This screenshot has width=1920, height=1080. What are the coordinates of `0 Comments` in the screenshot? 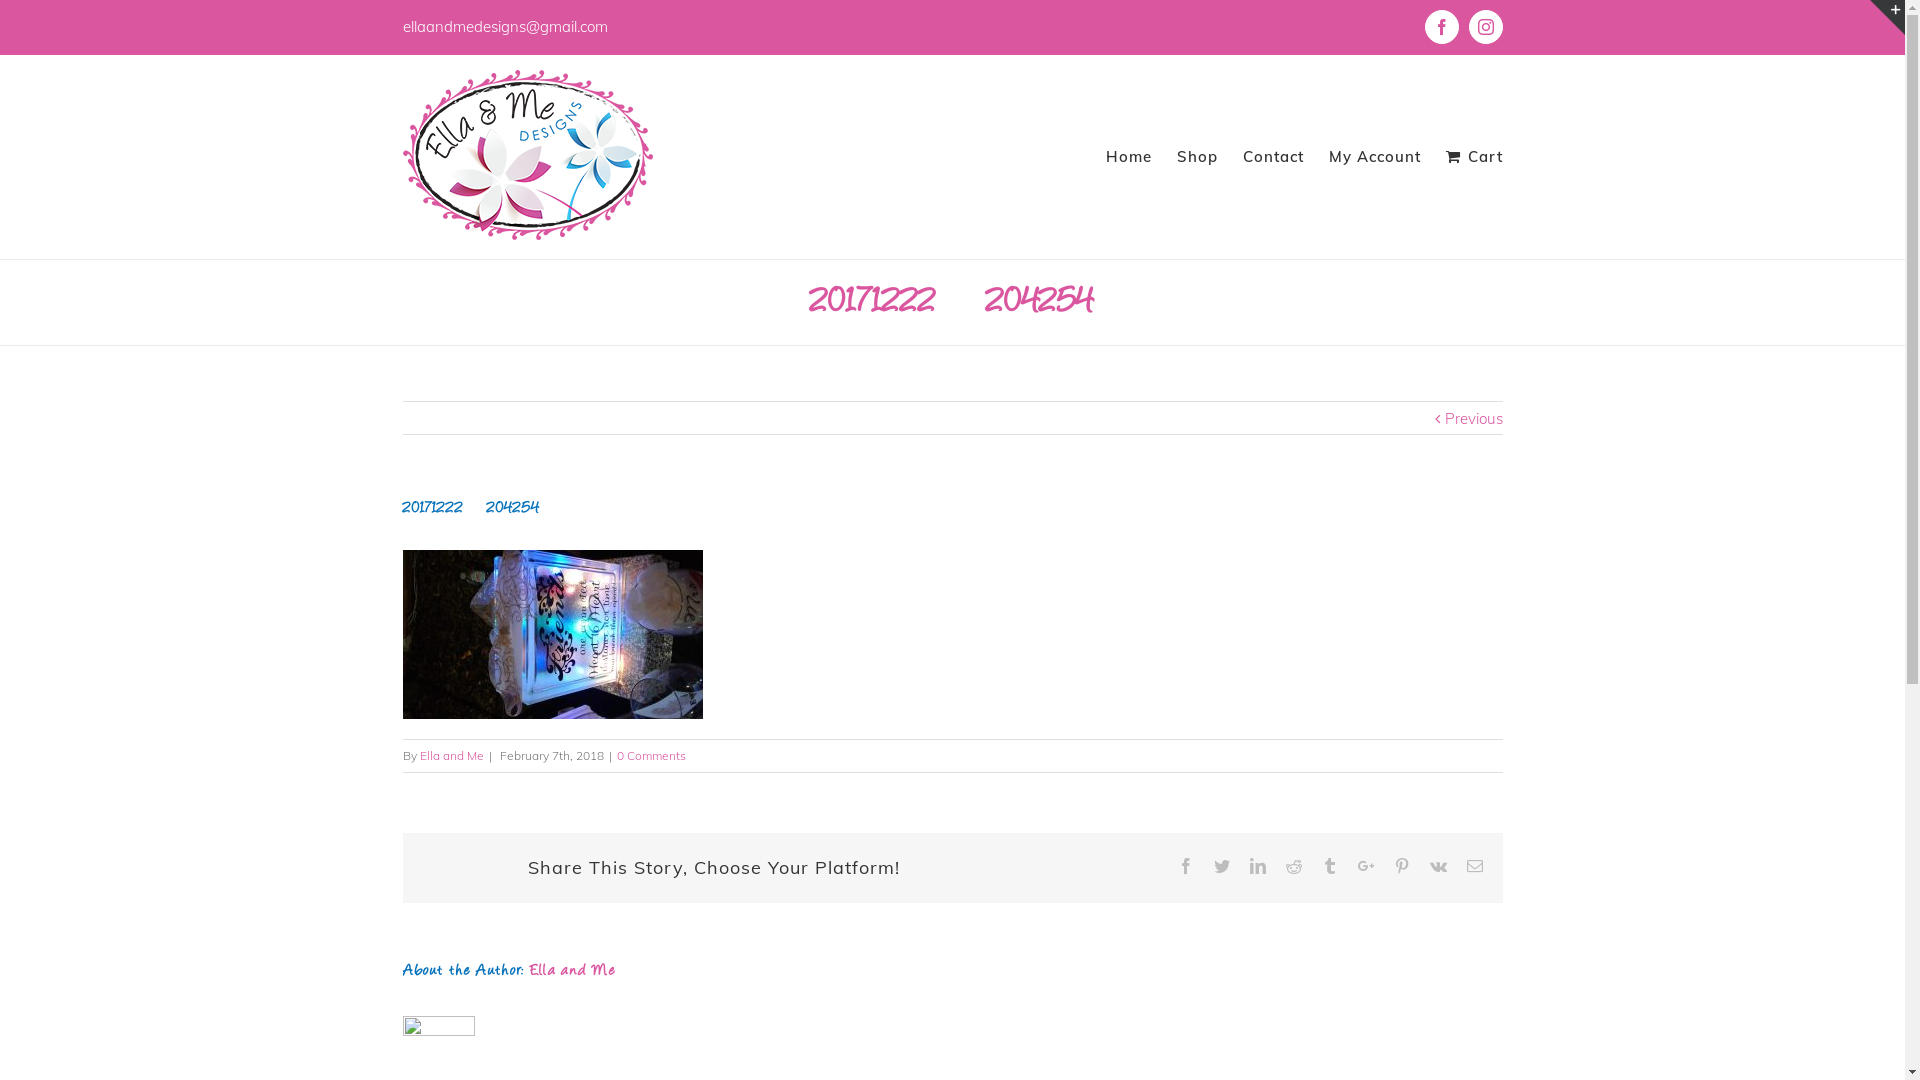 It's located at (650, 755).